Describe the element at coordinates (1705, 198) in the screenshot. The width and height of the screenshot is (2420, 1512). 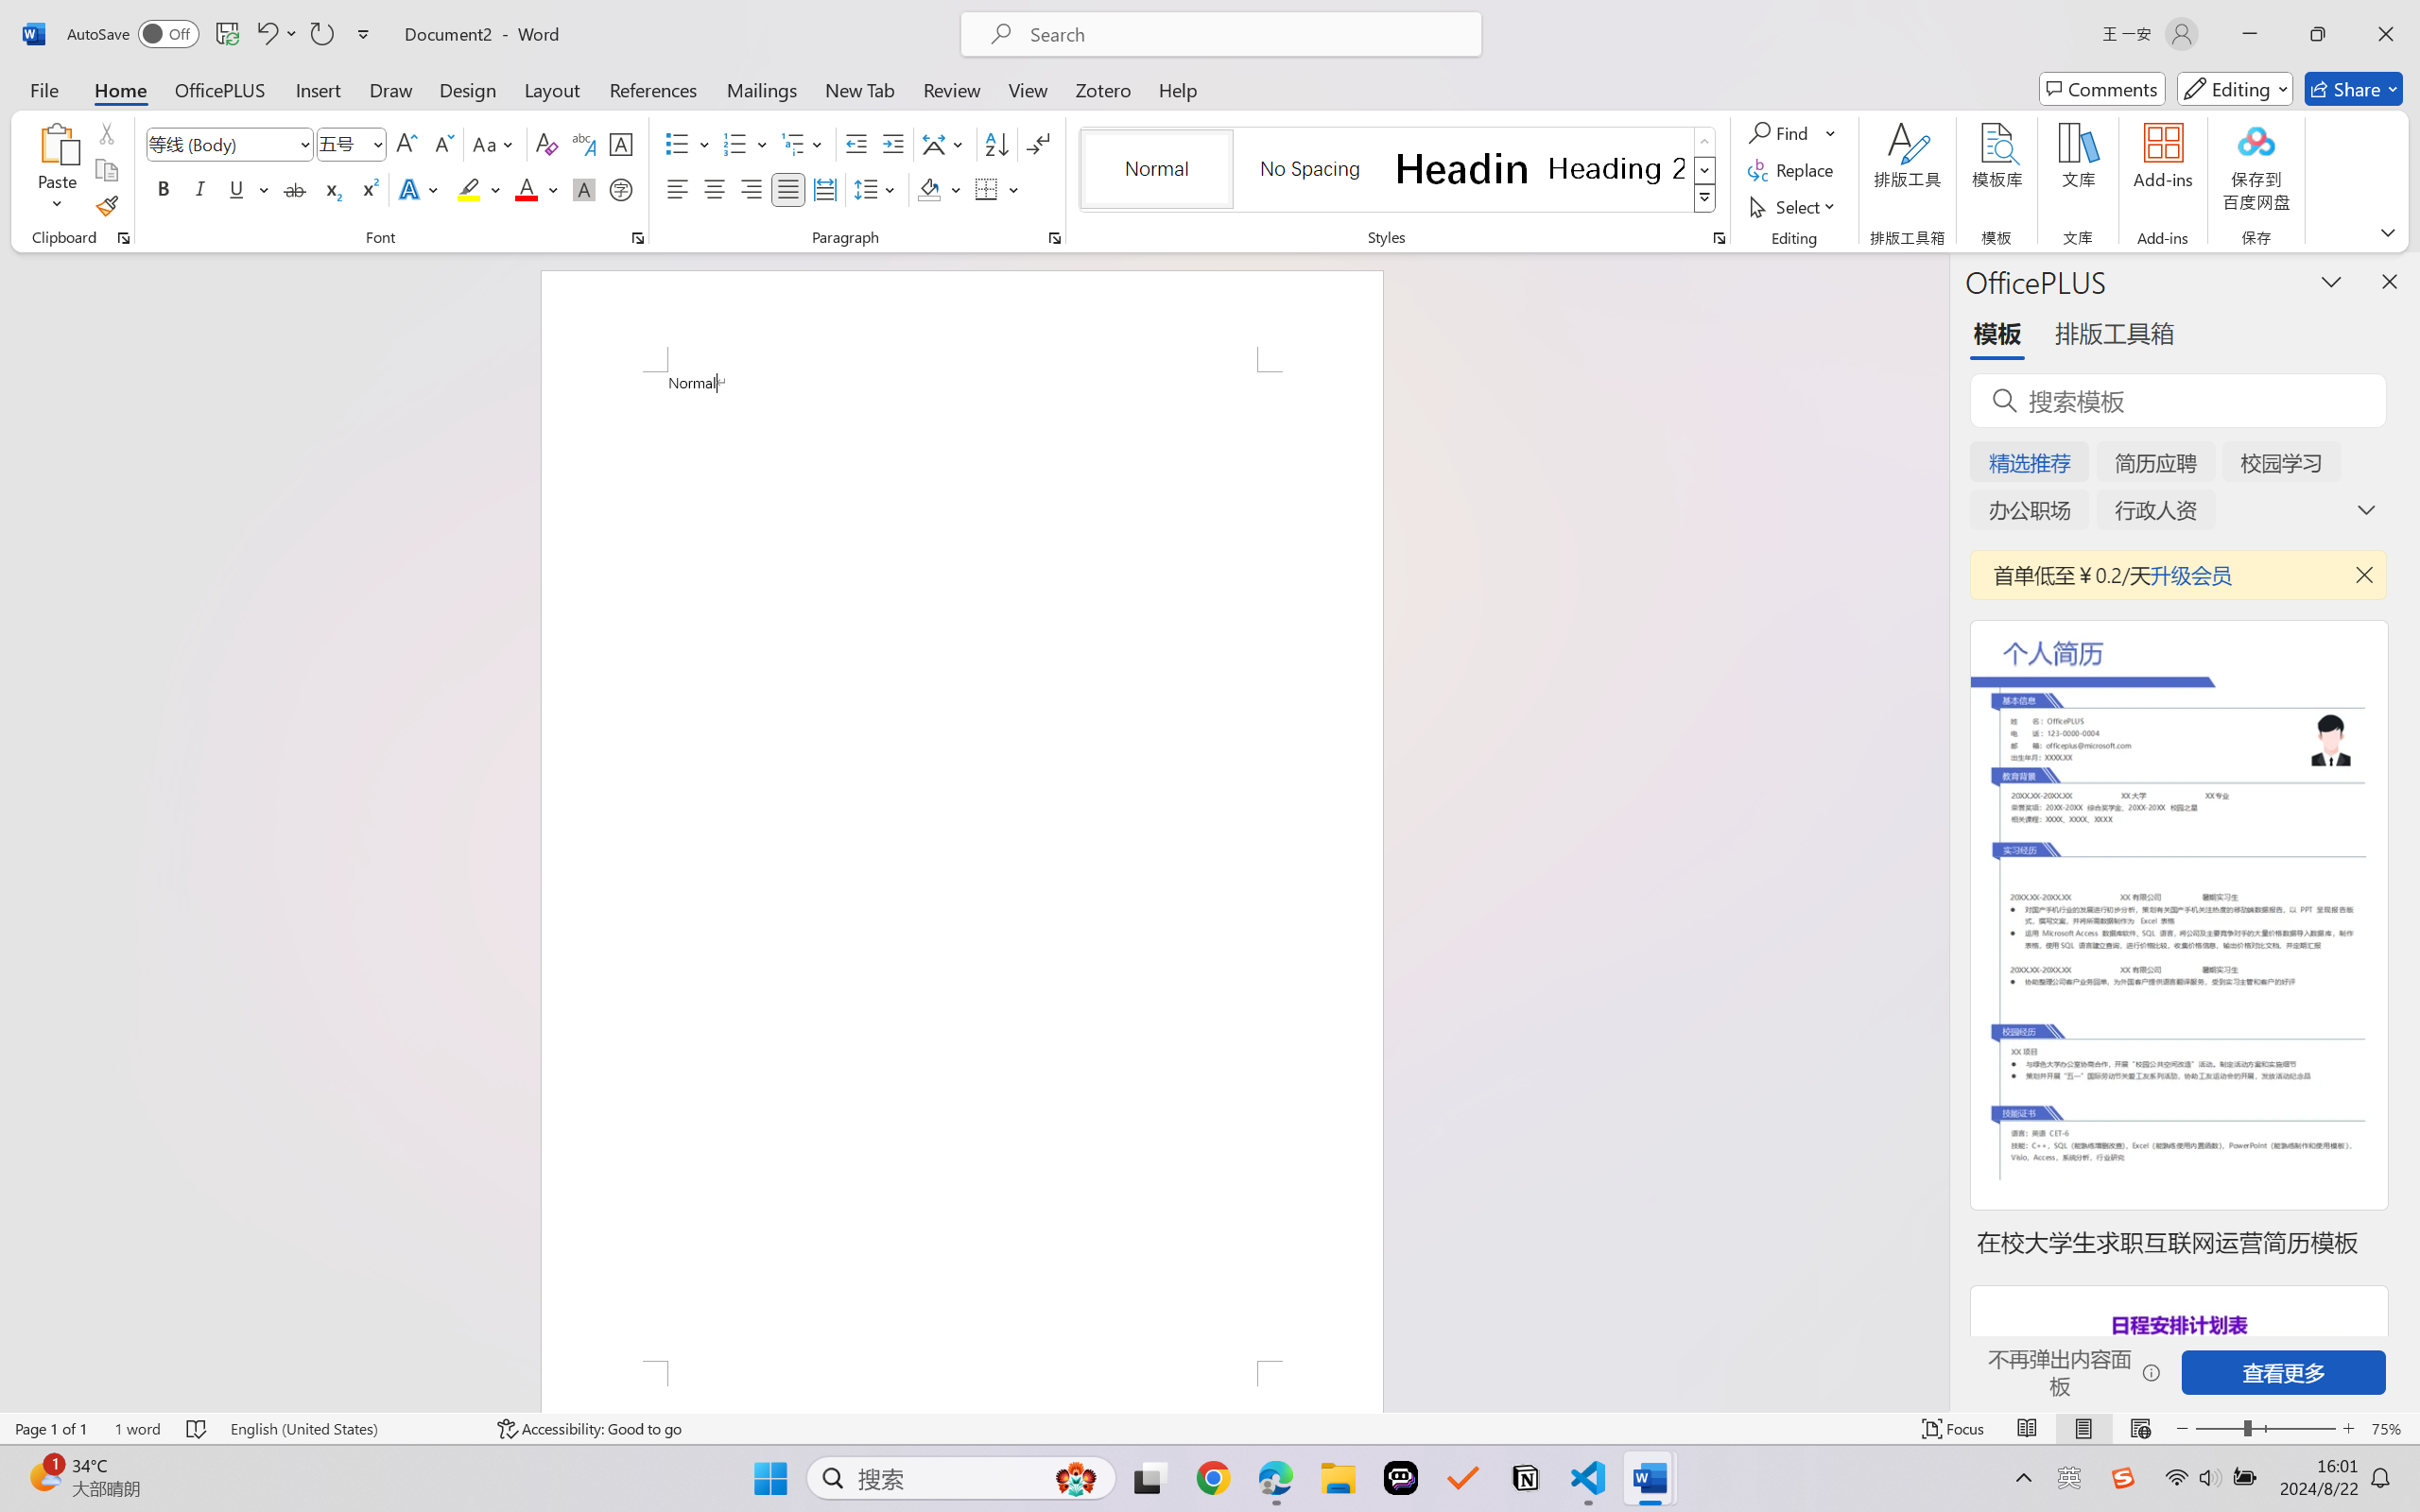
I see `Styles` at that location.